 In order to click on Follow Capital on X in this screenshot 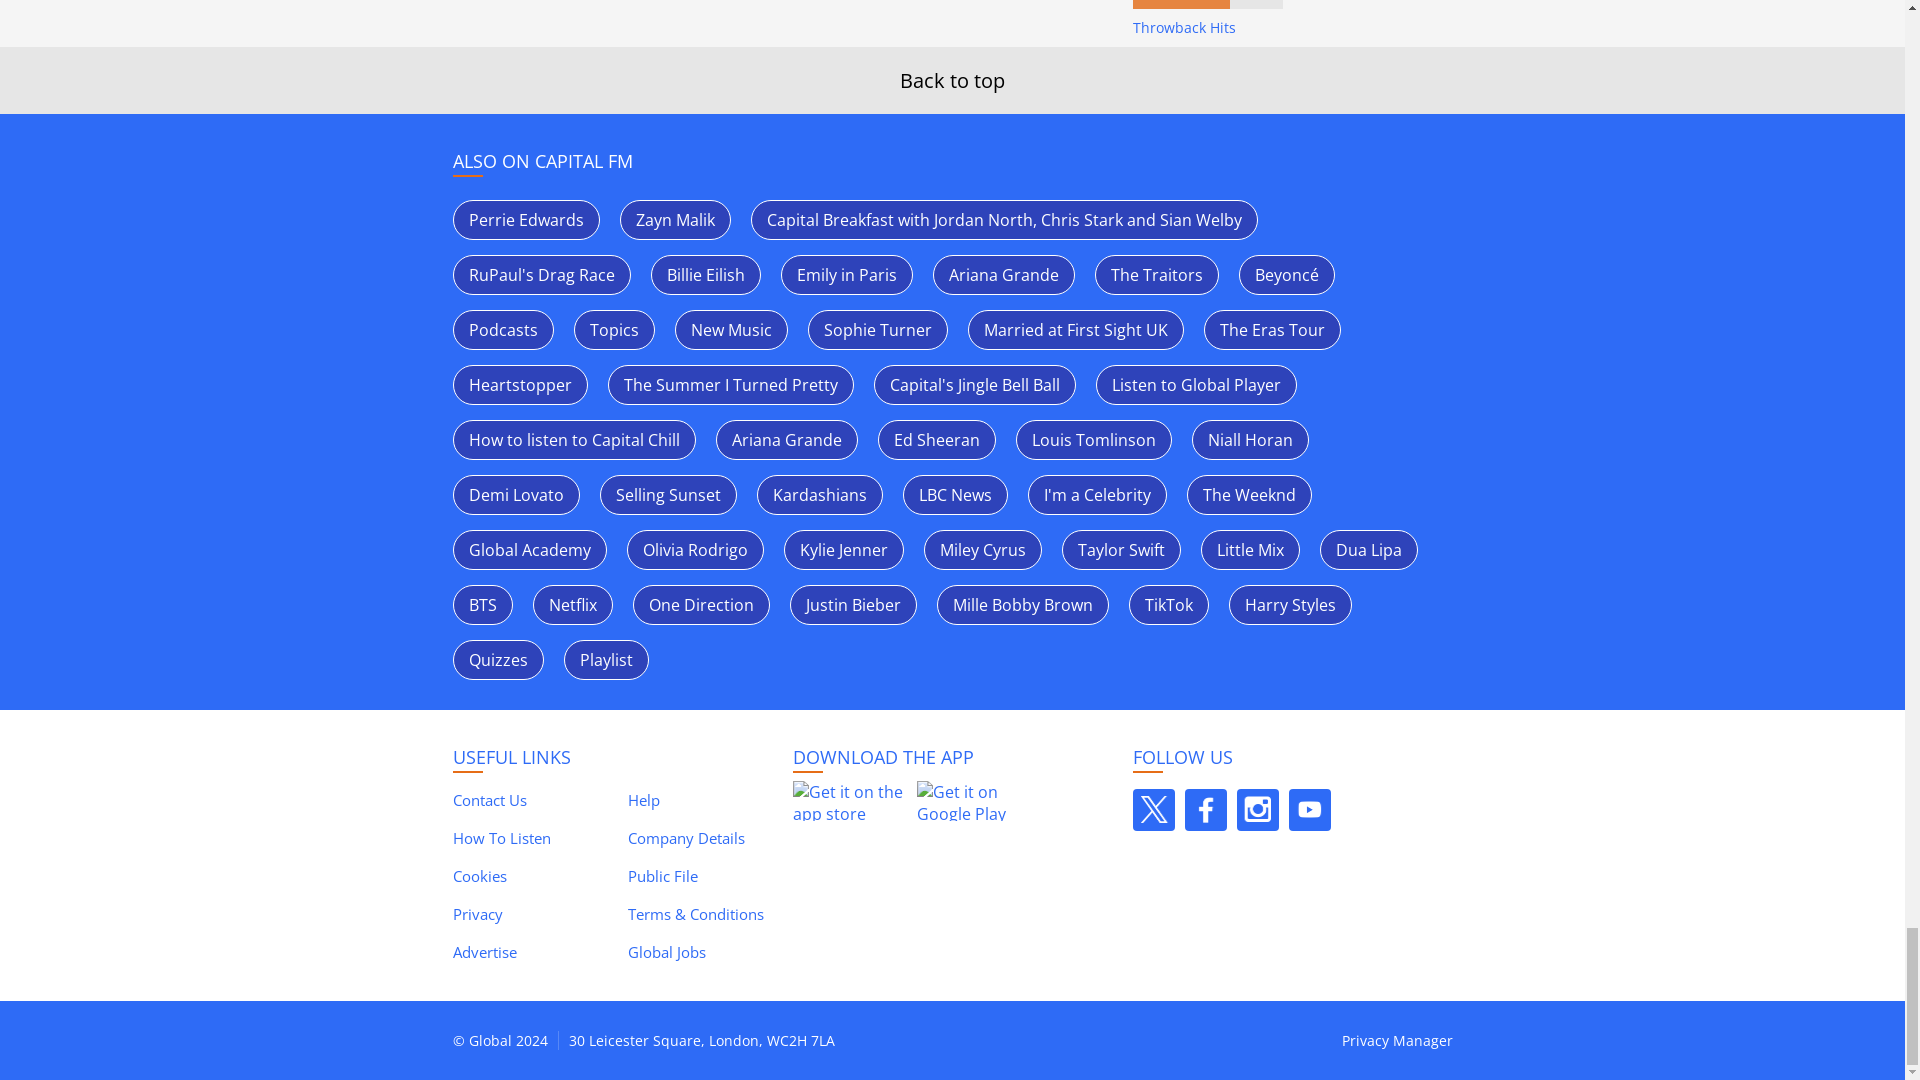, I will do `click(1152, 810)`.